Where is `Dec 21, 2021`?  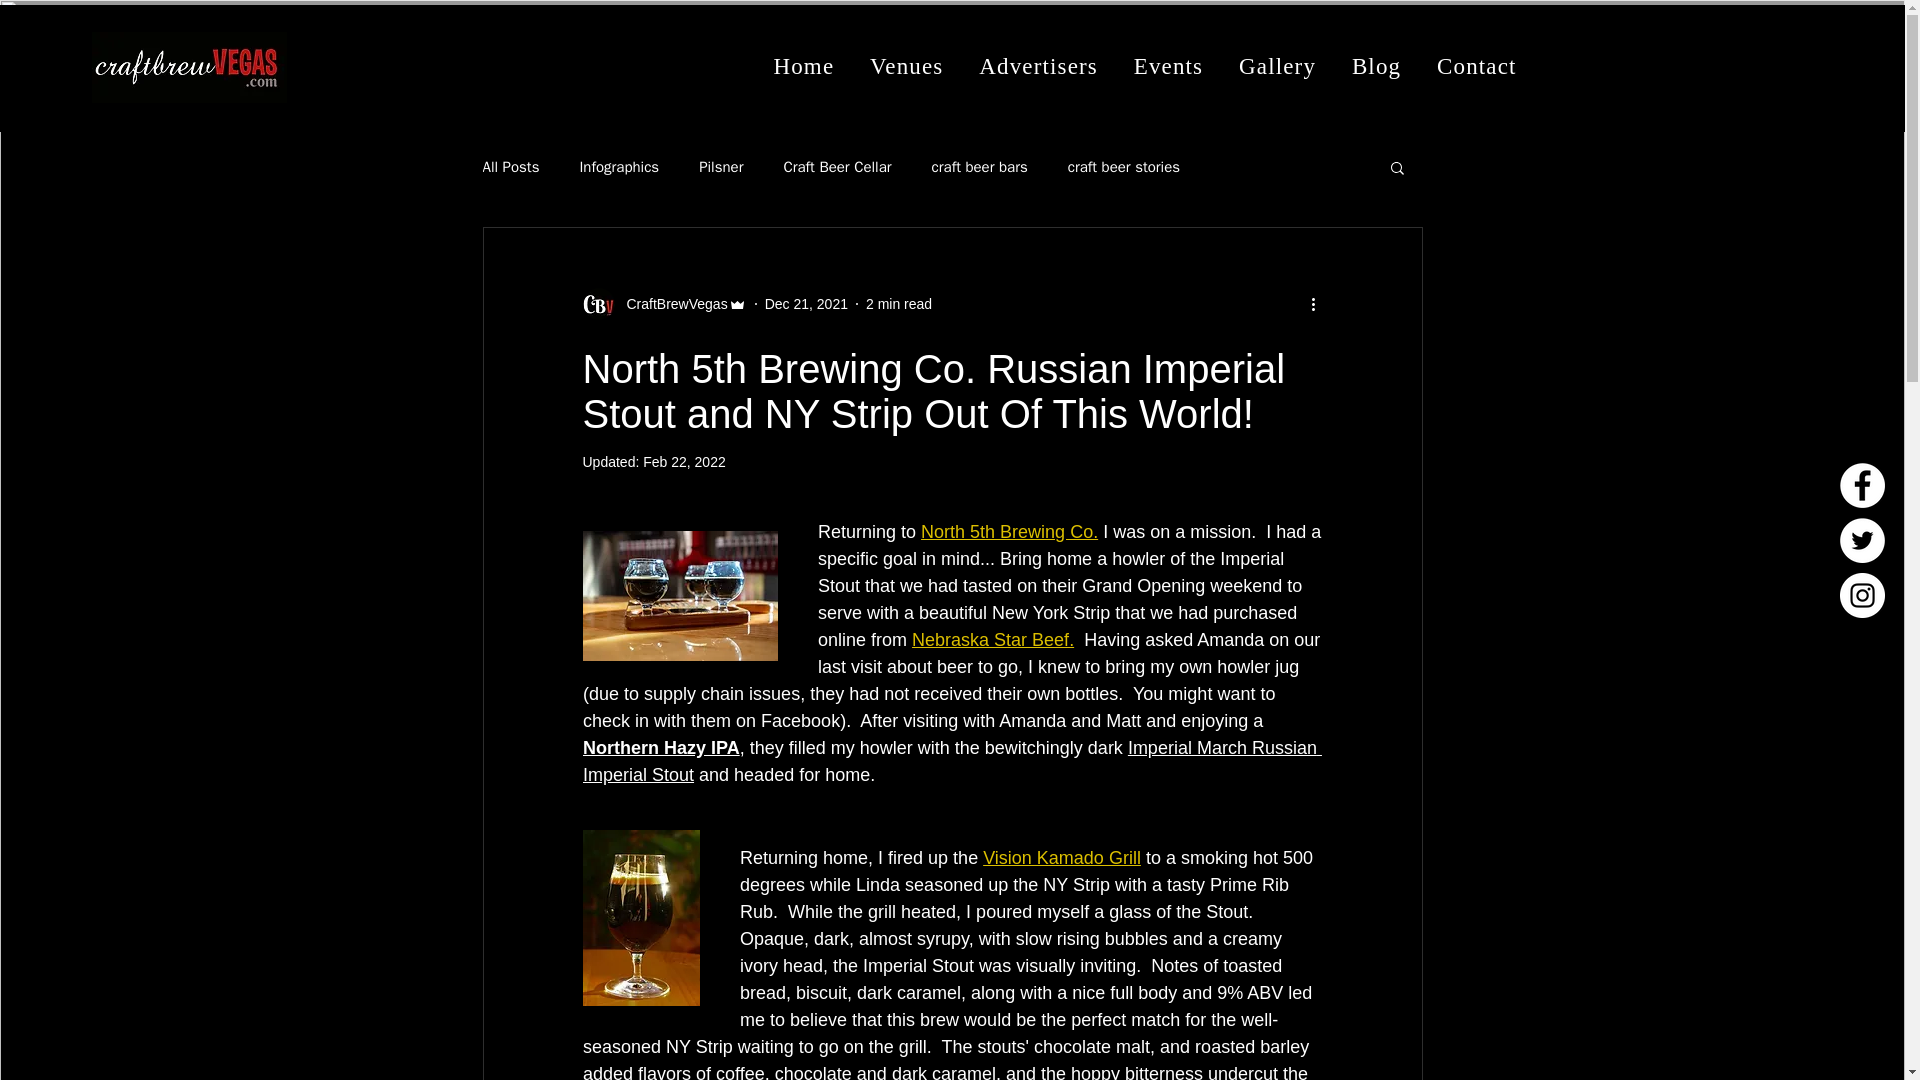
Dec 21, 2021 is located at coordinates (806, 304).